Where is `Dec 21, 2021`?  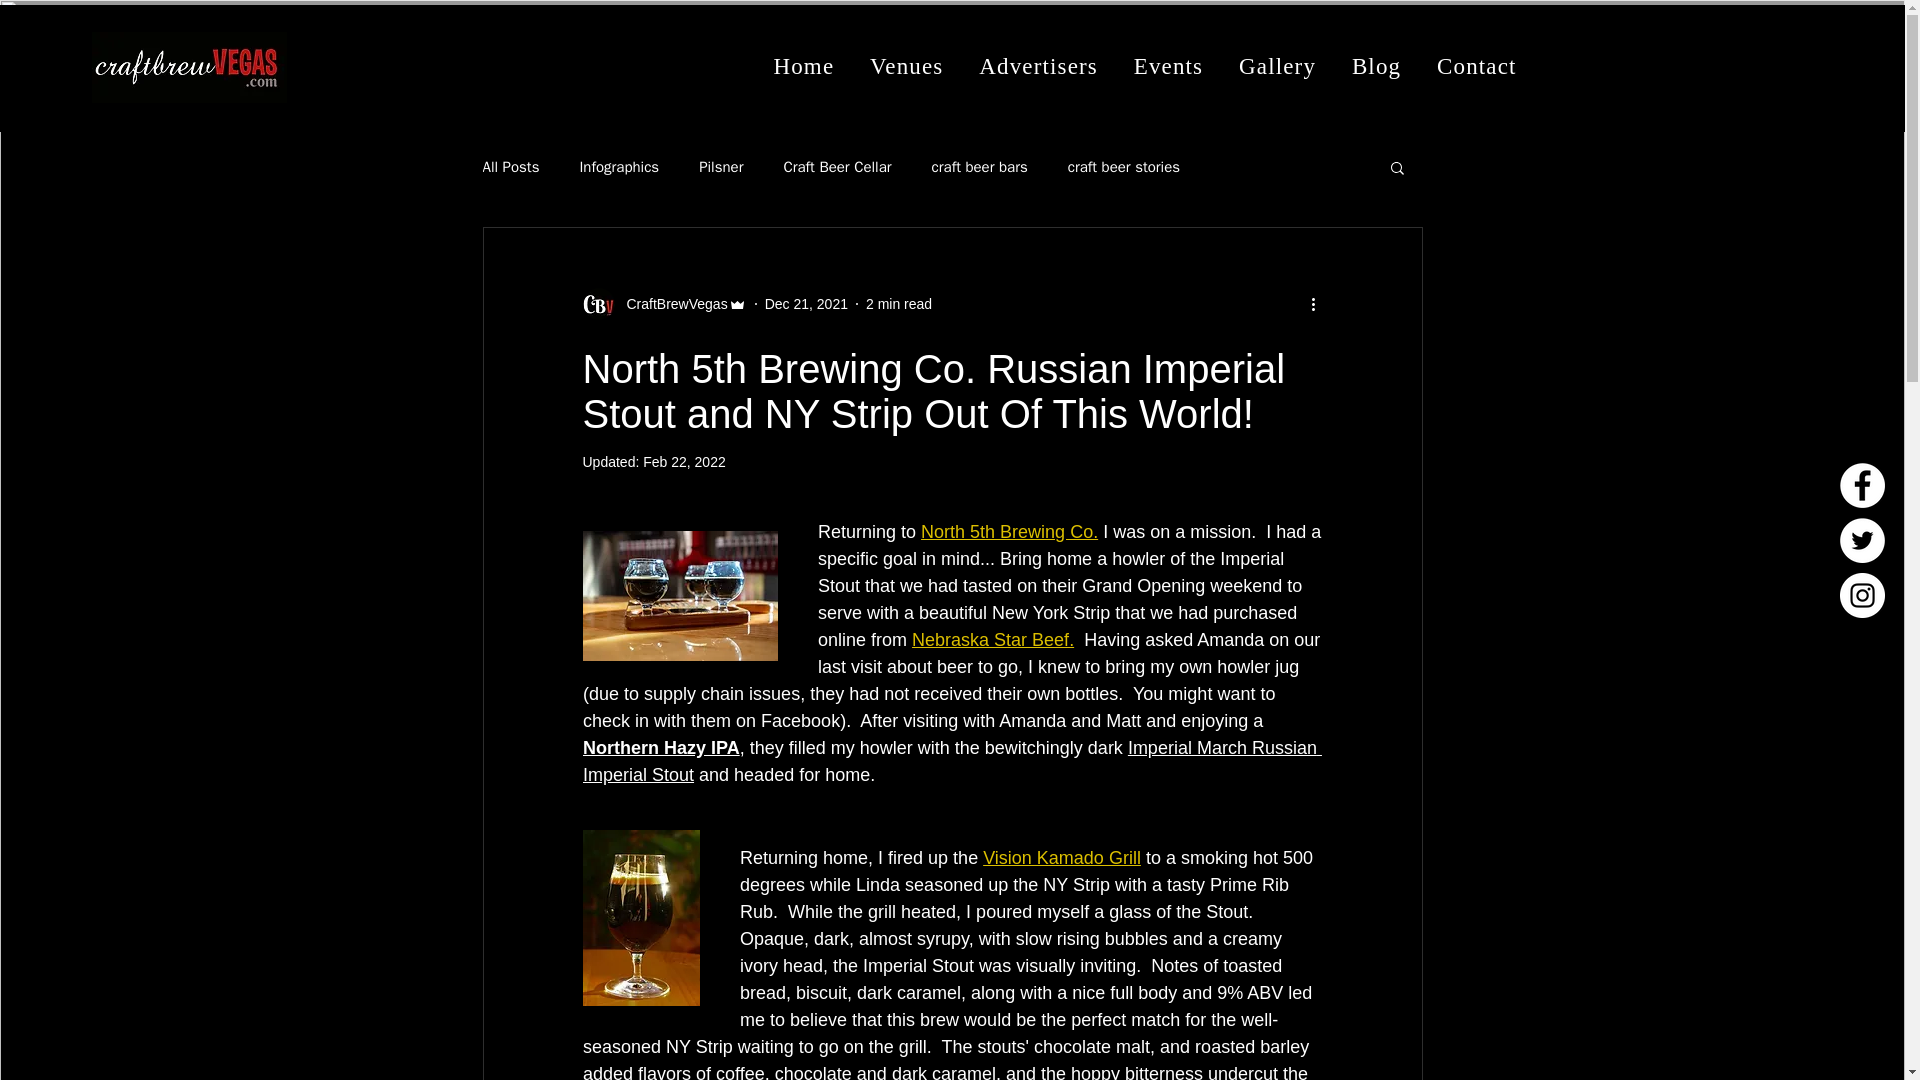
Dec 21, 2021 is located at coordinates (806, 304).